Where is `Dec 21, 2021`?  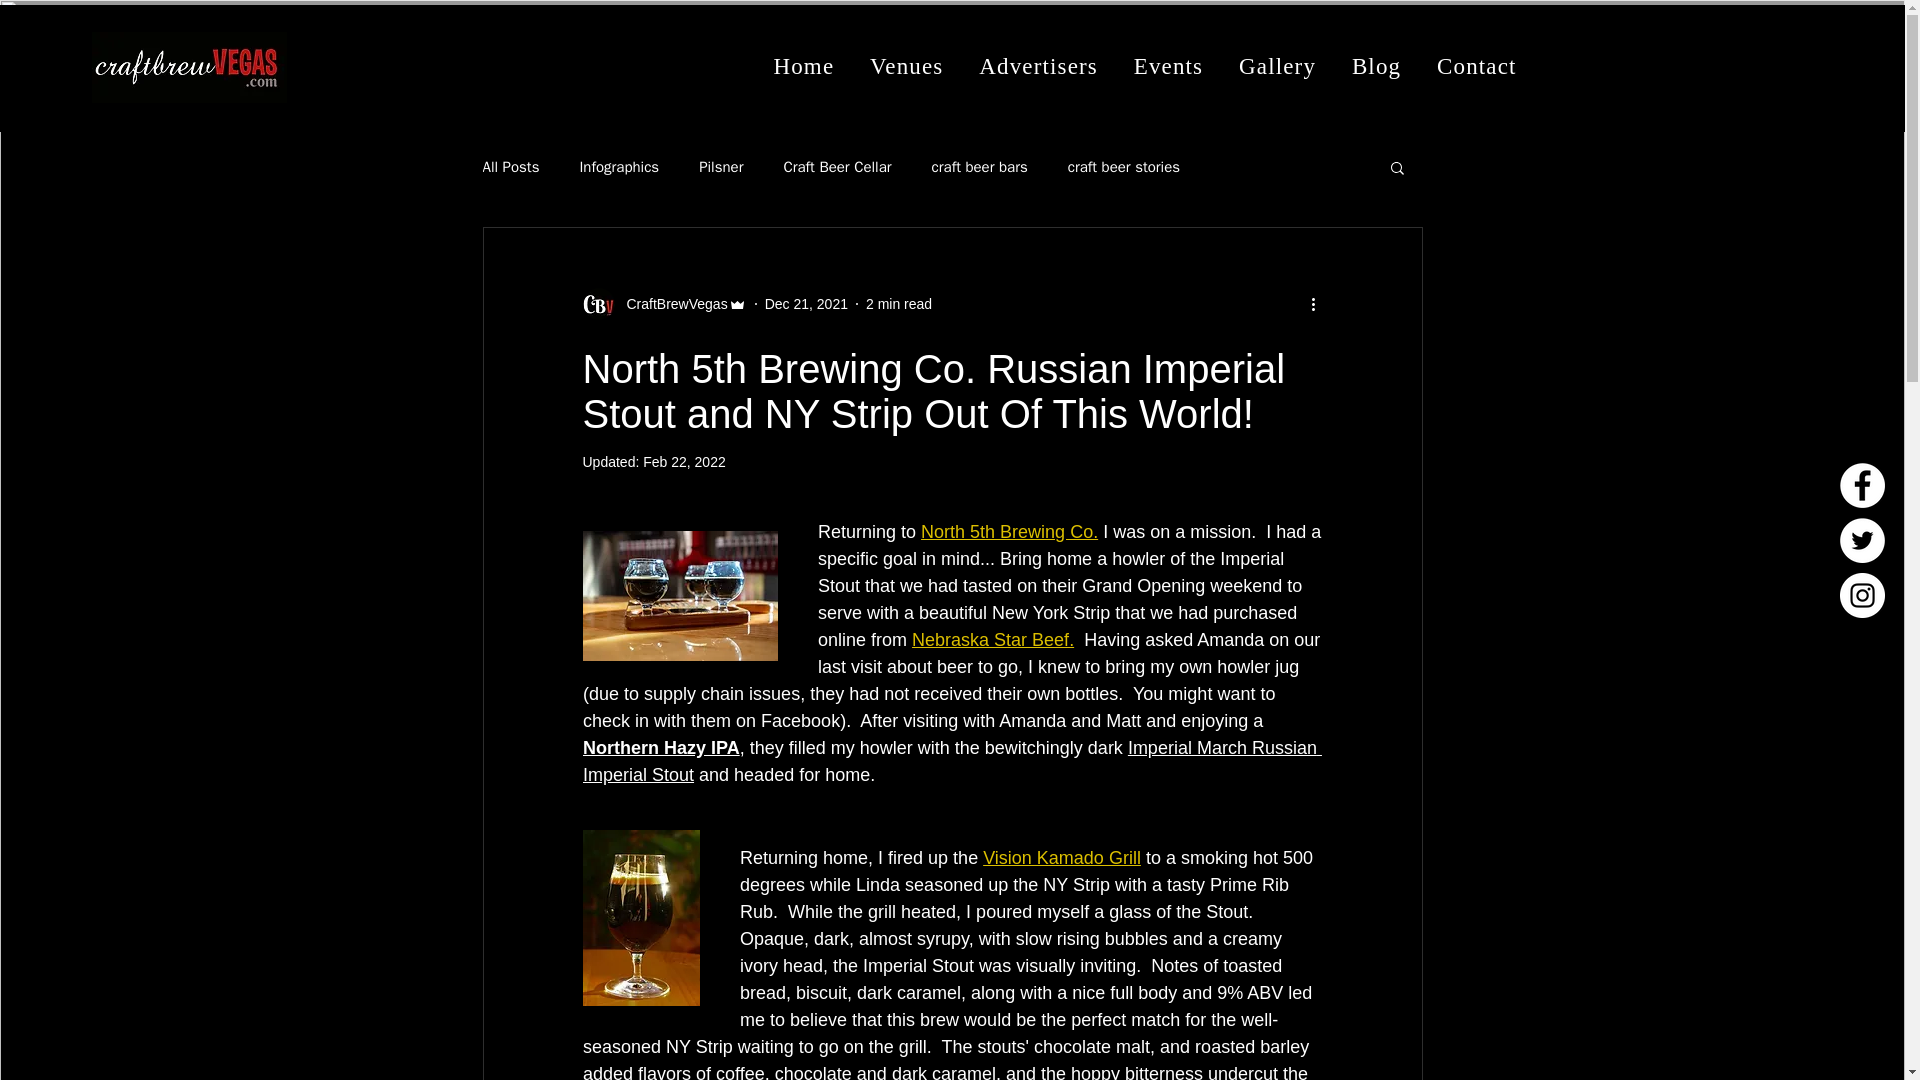
Dec 21, 2021 is located at coordinates (806, 304).